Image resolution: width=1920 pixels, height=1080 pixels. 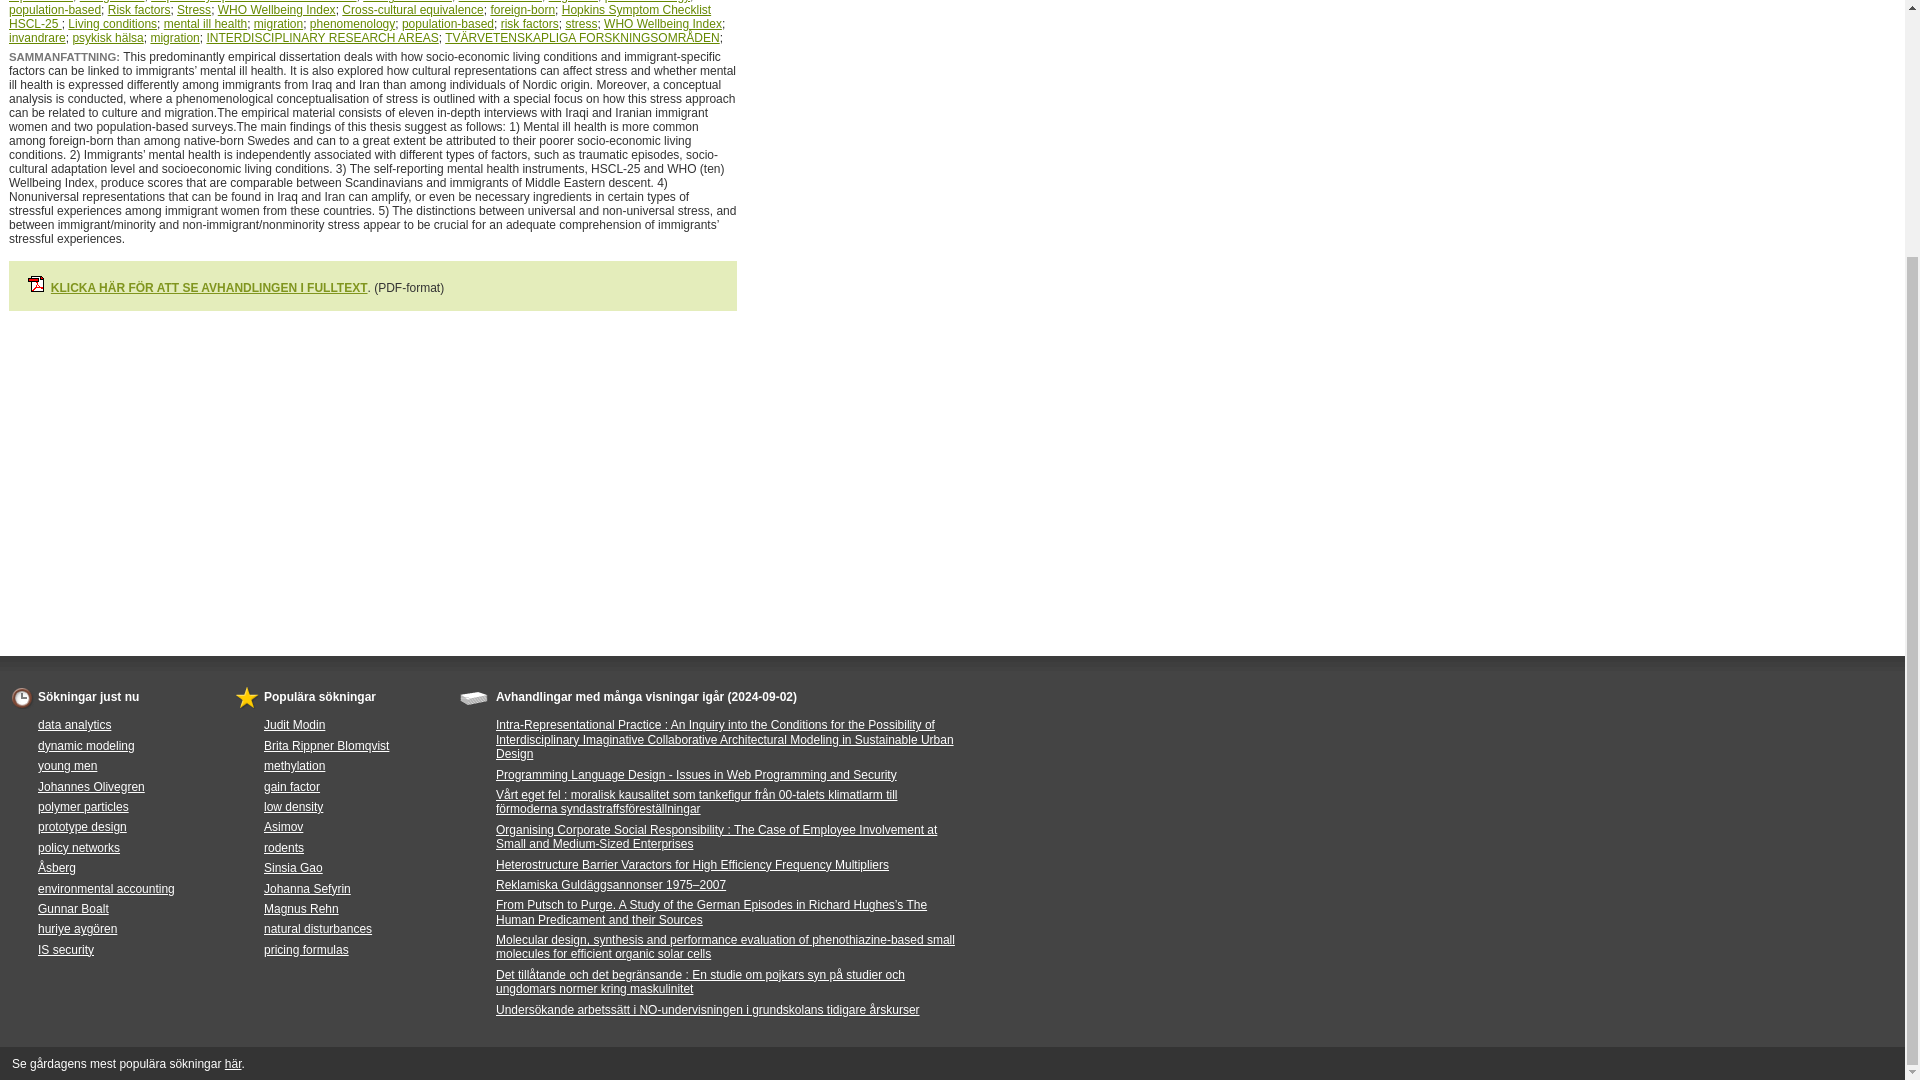 I want to click on migration, so click(x=278, y=24).